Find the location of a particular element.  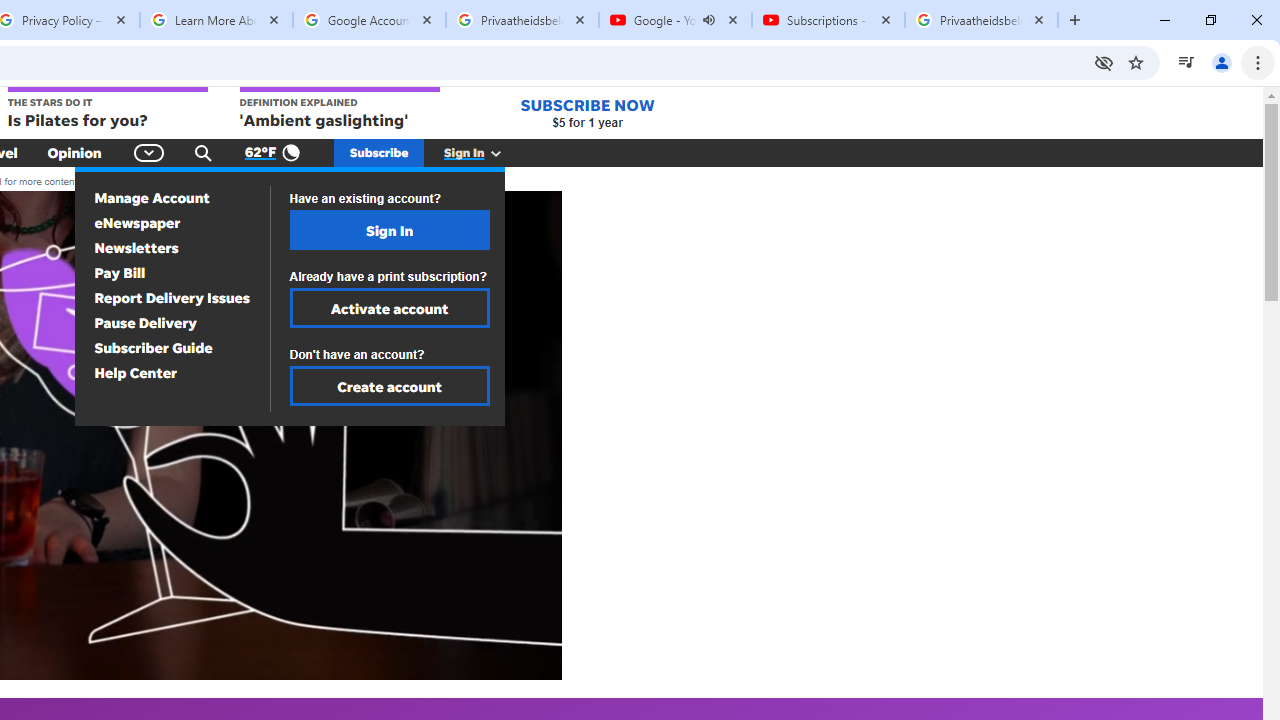

Google Account is located at coordinates (369, 20).